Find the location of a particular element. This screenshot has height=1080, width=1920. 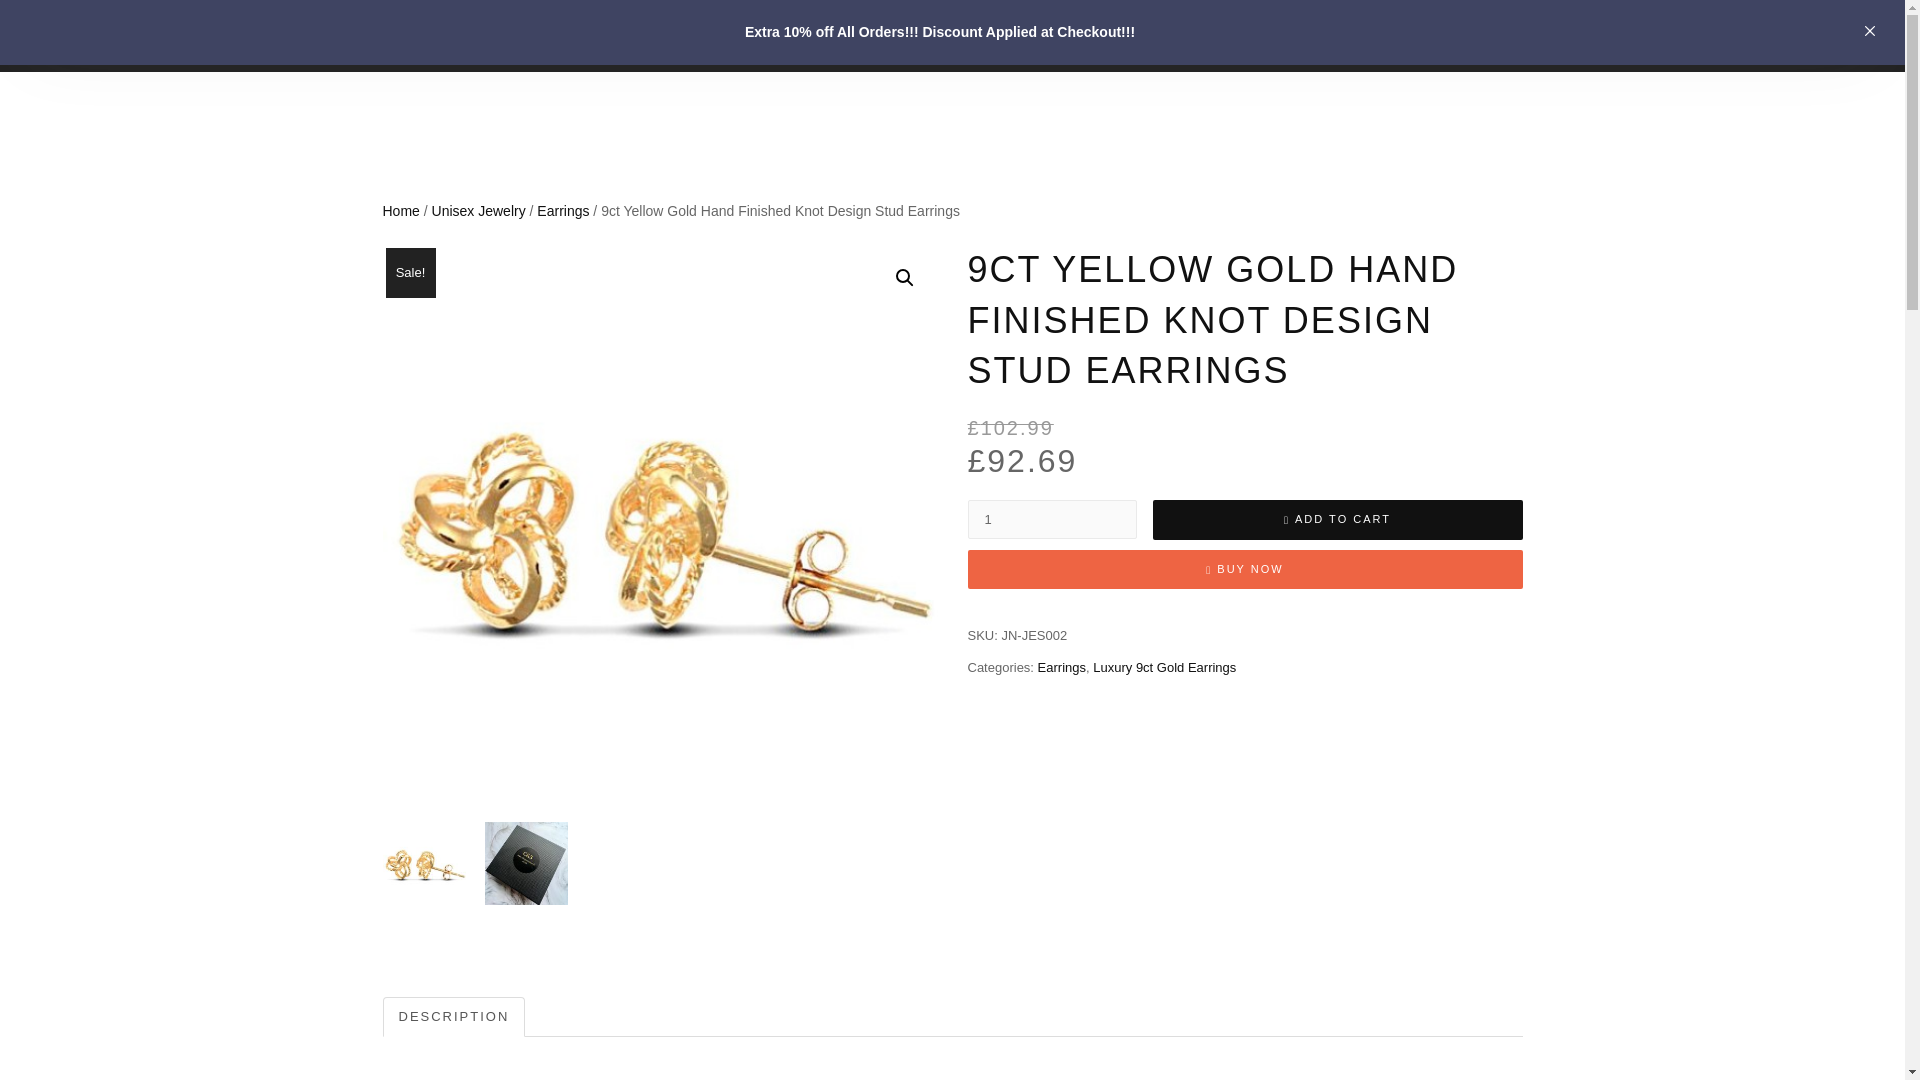

CART is located at coordinates (1412, 22).